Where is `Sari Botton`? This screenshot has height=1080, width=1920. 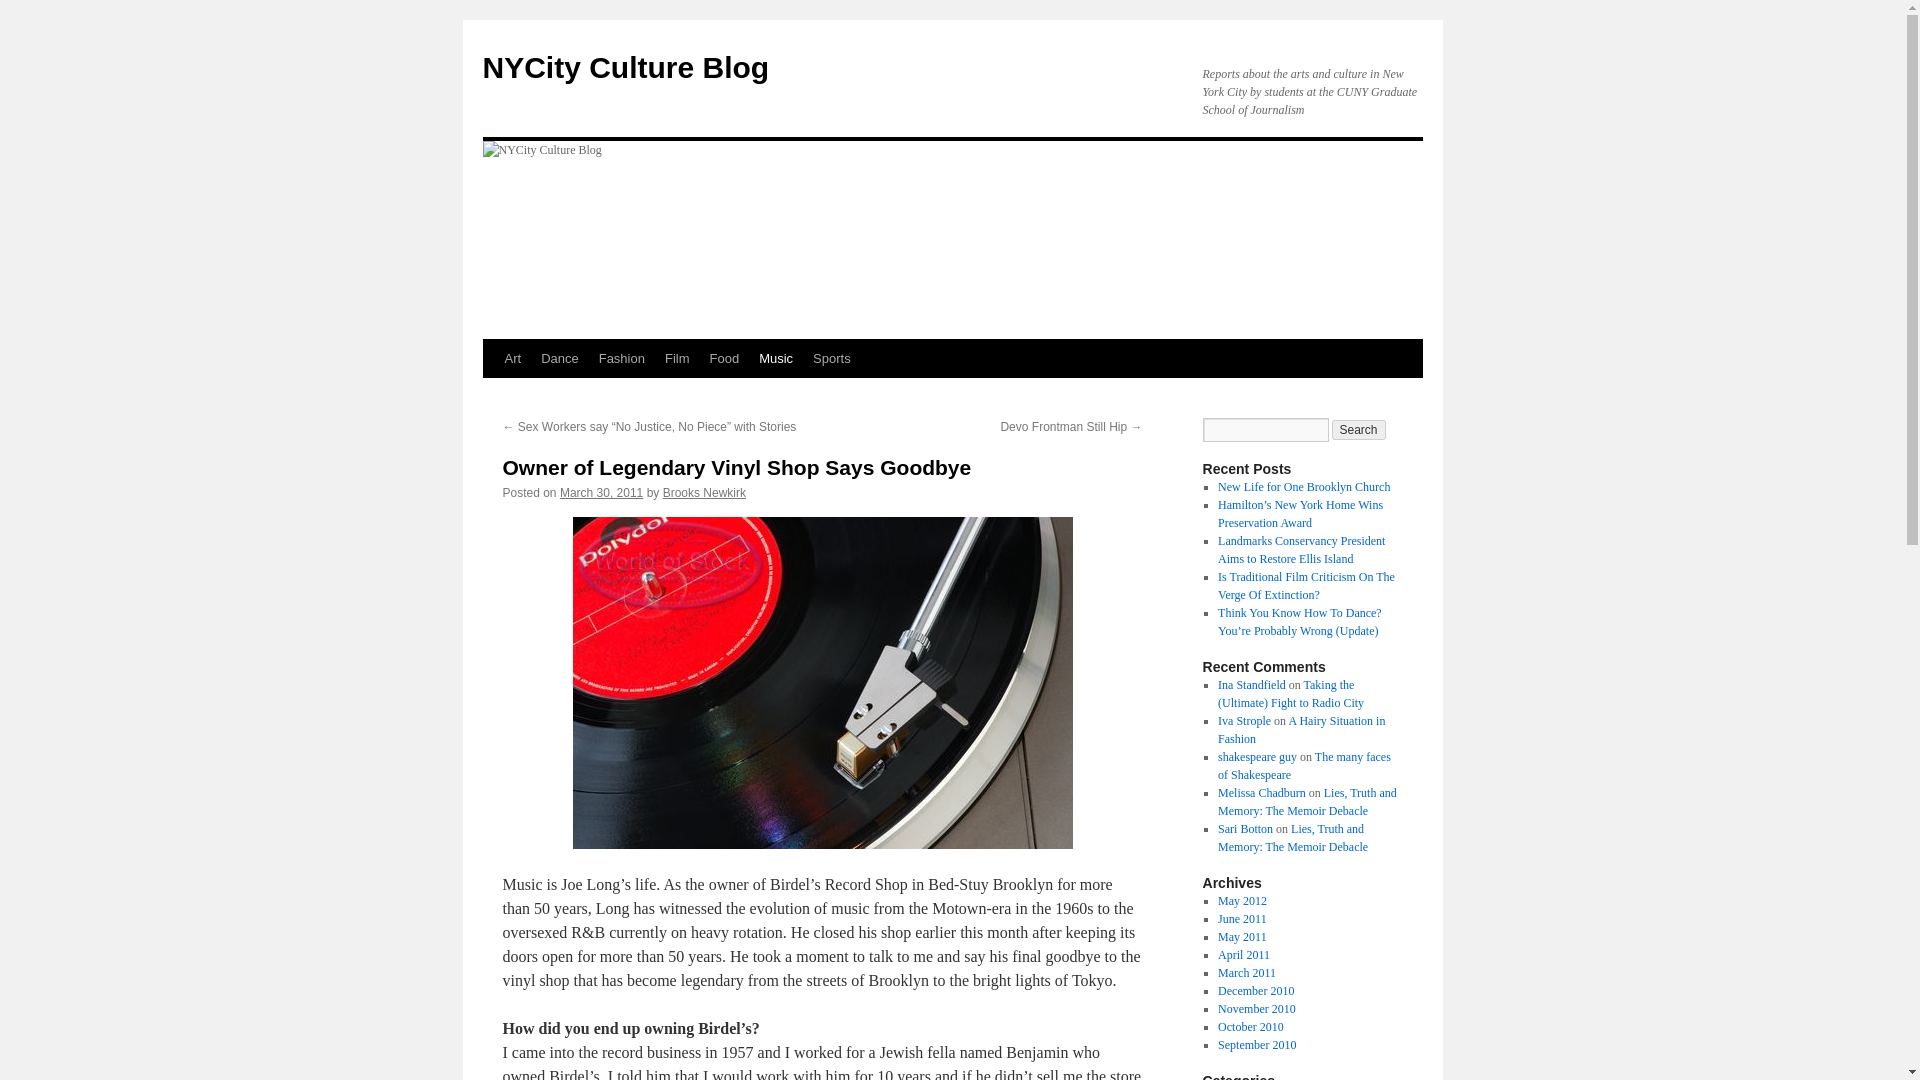
Sari Botton is located at coordinates (1244, 828).